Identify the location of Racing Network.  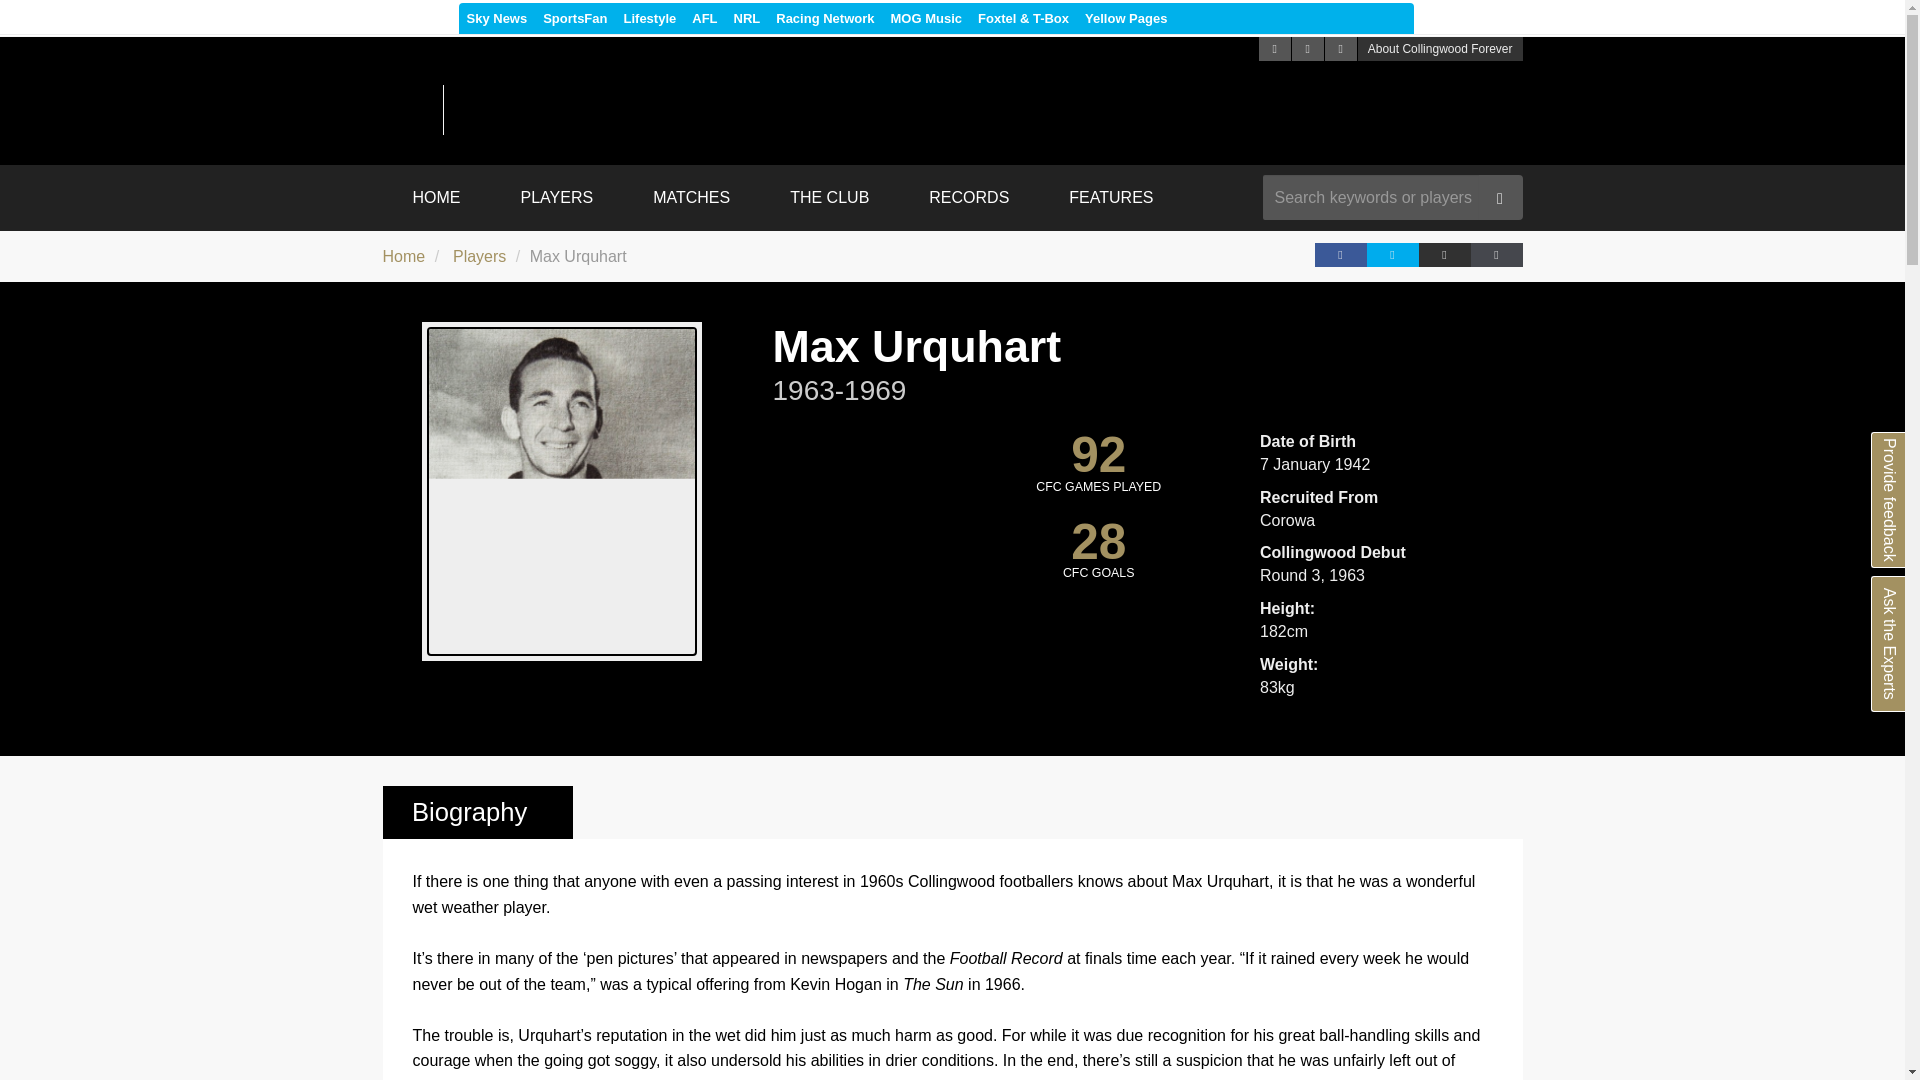
(824, 18).